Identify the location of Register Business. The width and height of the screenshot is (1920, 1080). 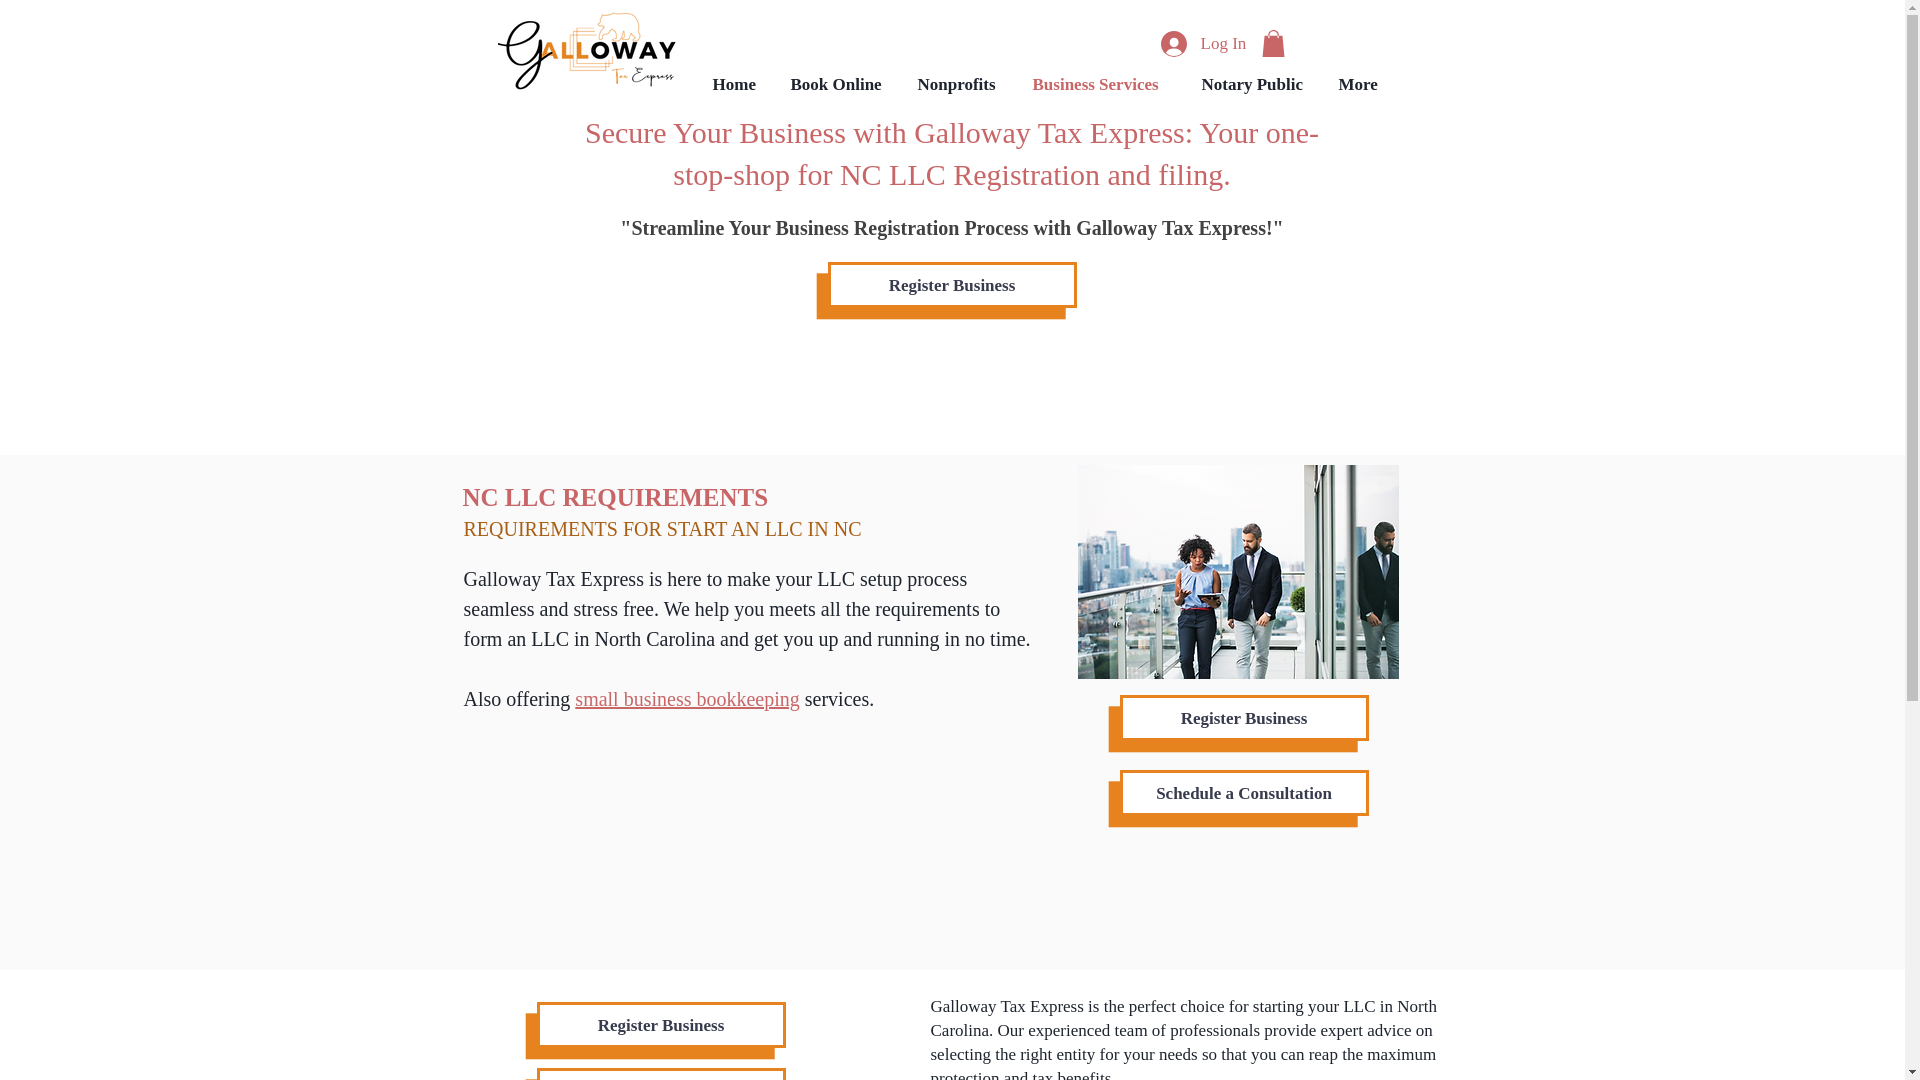
(952, 284).